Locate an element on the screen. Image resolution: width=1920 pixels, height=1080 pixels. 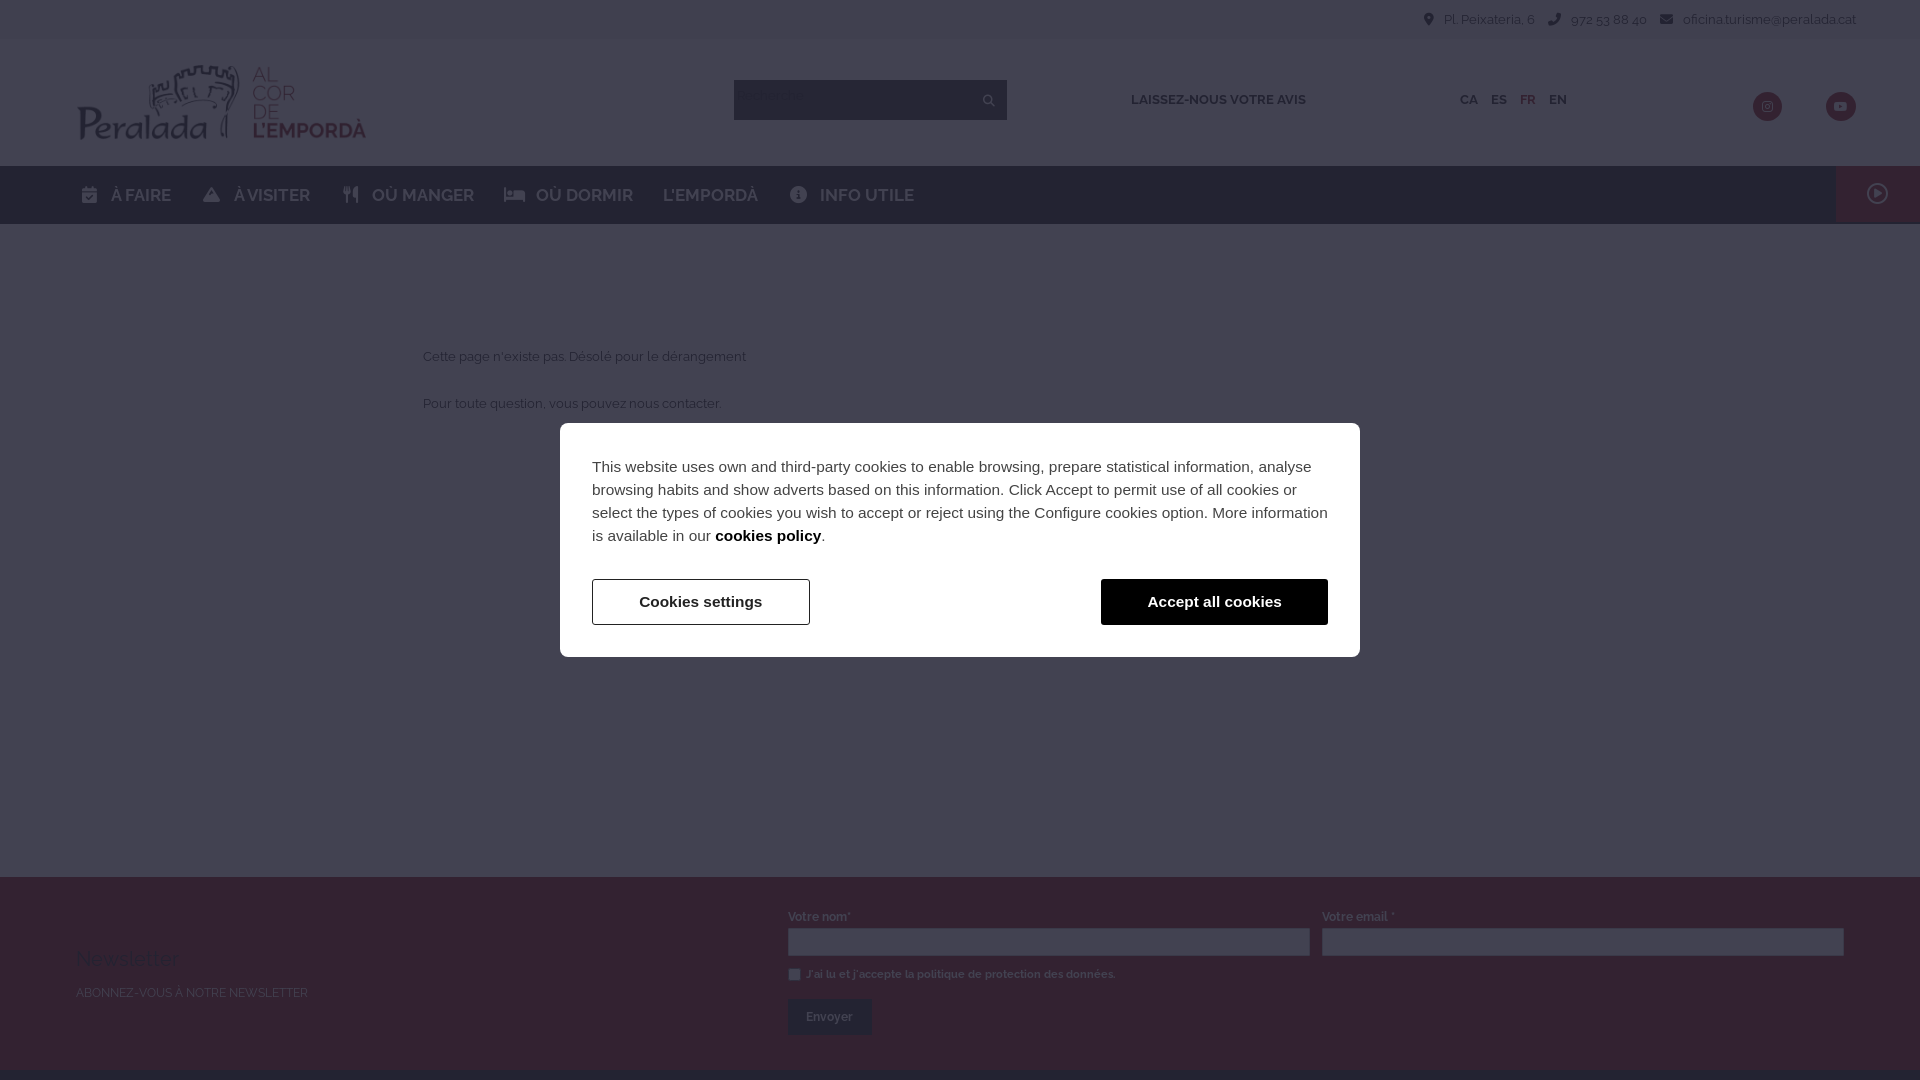
cookies policy is located at coordinates (768, 536).